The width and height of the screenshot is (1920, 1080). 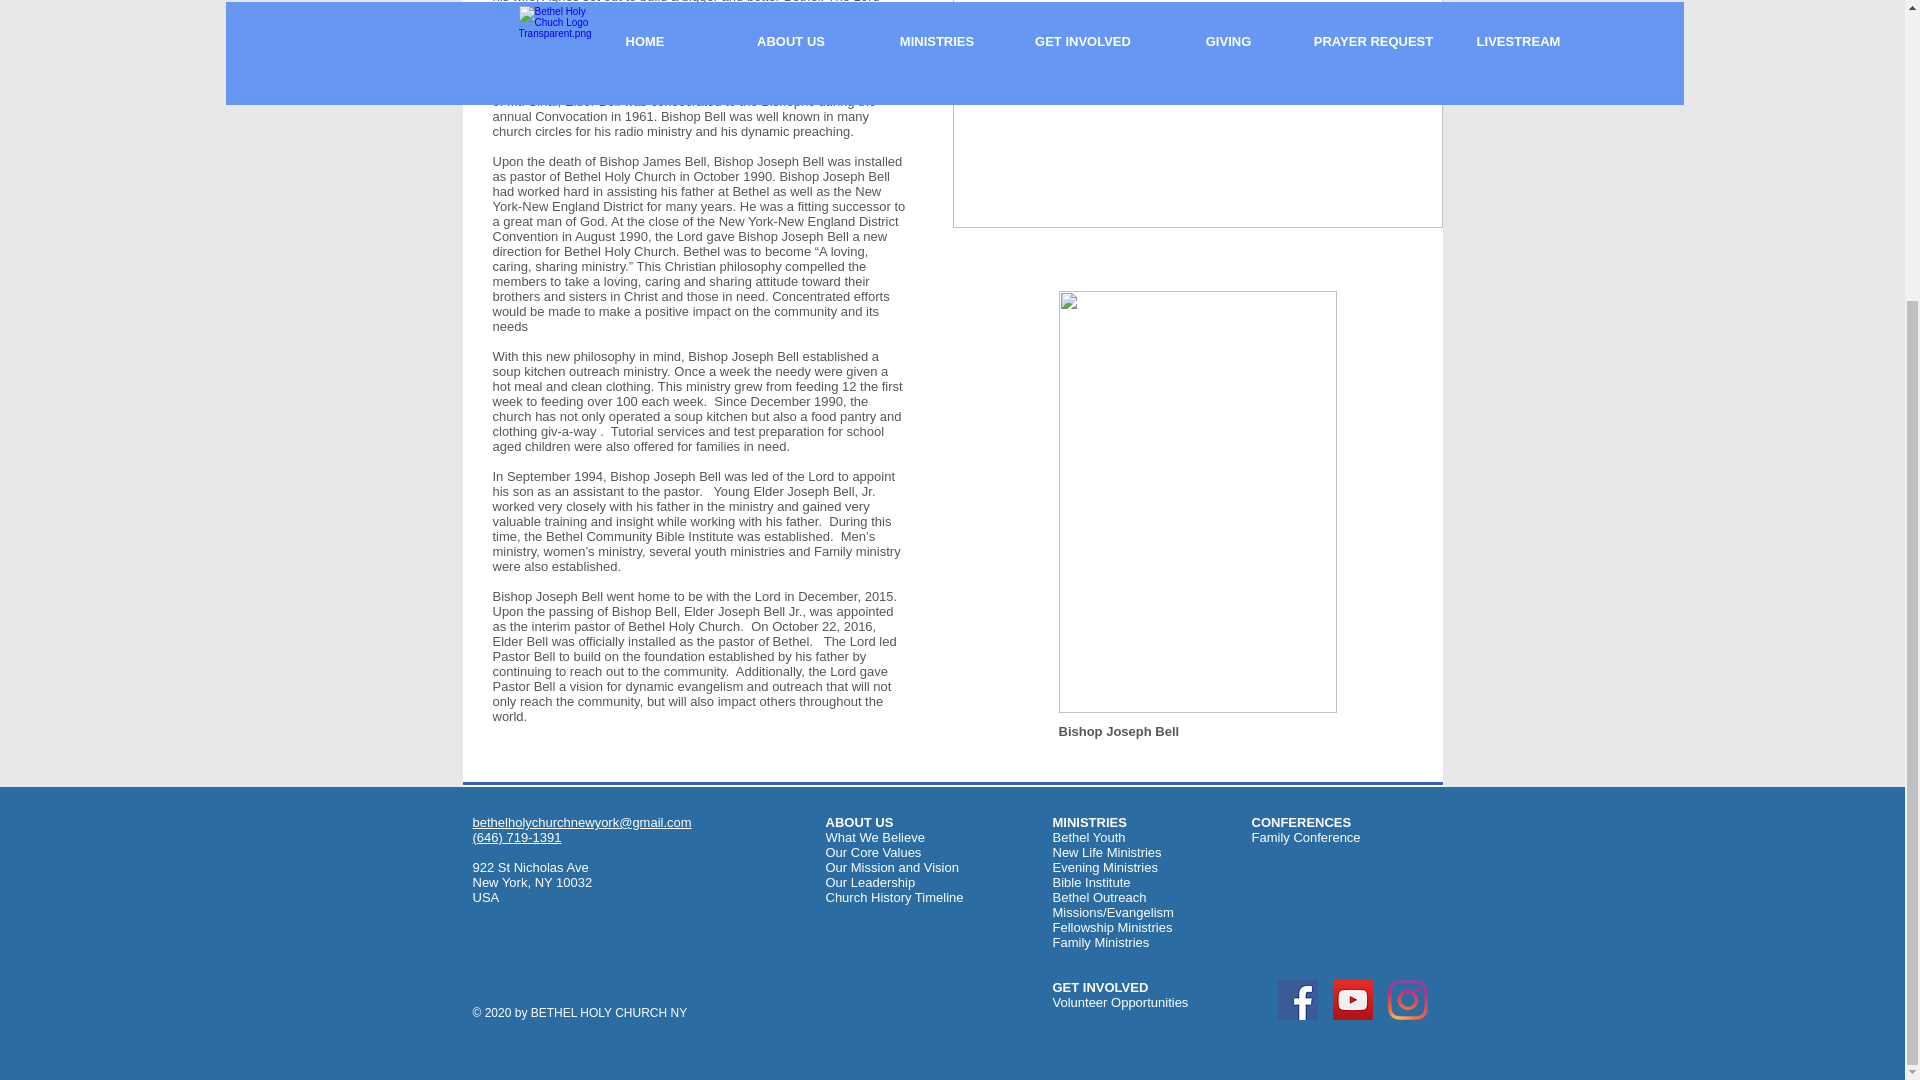 I want to click on What We Believe, so click(x=875, y=837).